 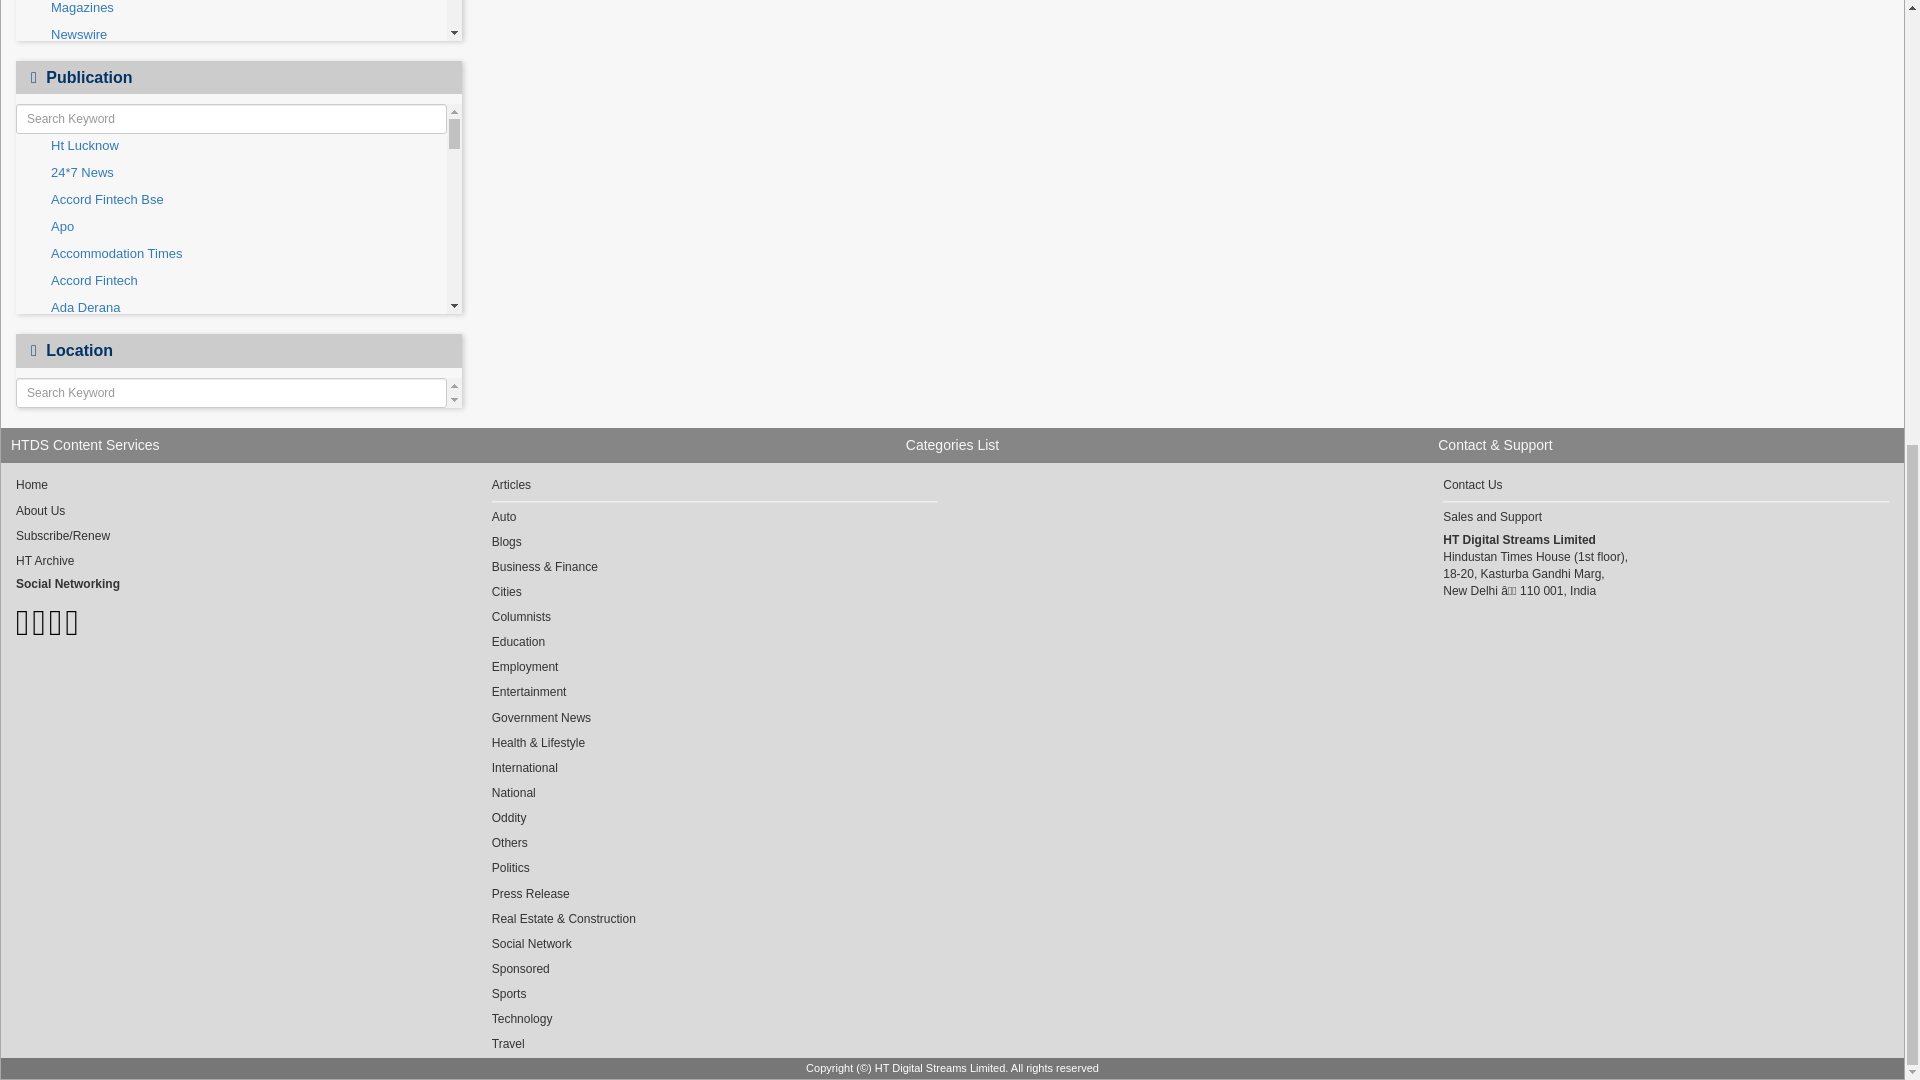 What do you see at coordinates (231, 58) in the screenshot?
I see `Sponsored` at bounding box center [231, 58].